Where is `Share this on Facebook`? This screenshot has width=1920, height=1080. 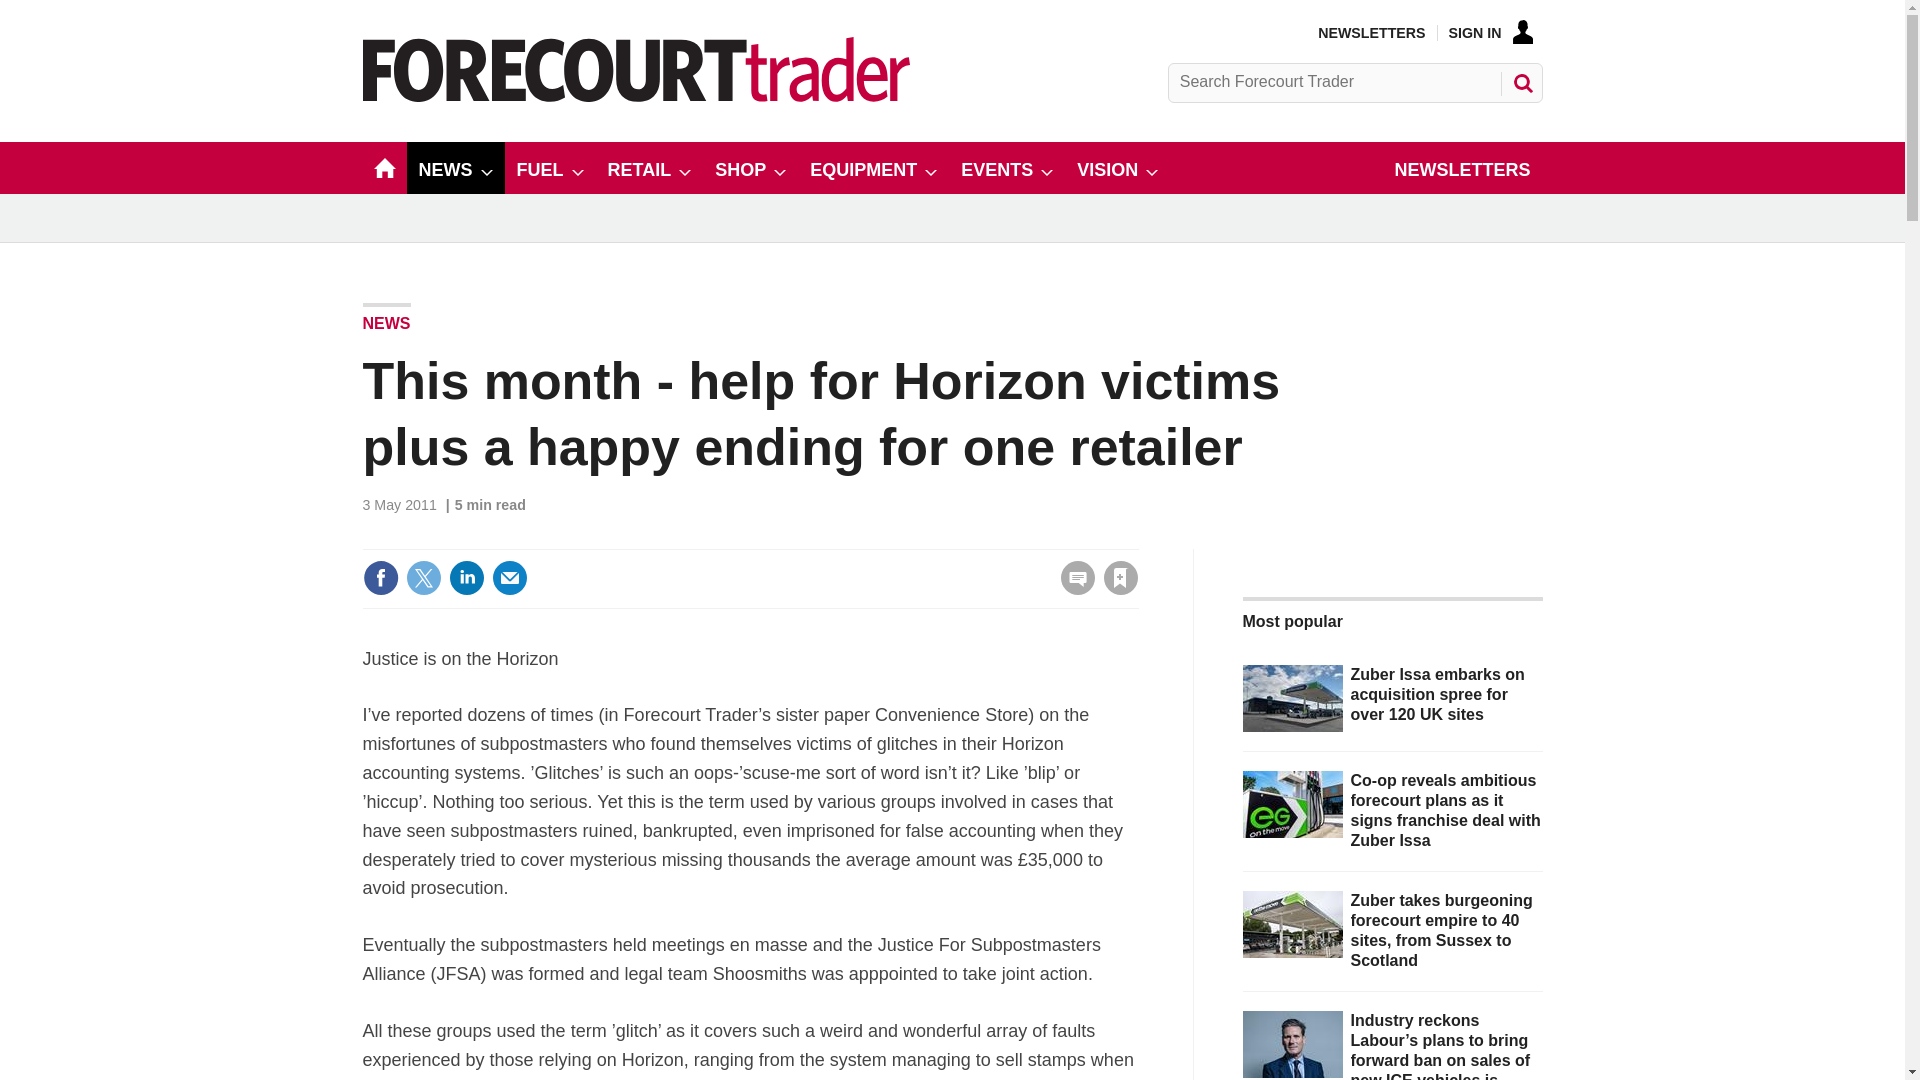 Share this on Facebook is located at coordinates (380, 578).